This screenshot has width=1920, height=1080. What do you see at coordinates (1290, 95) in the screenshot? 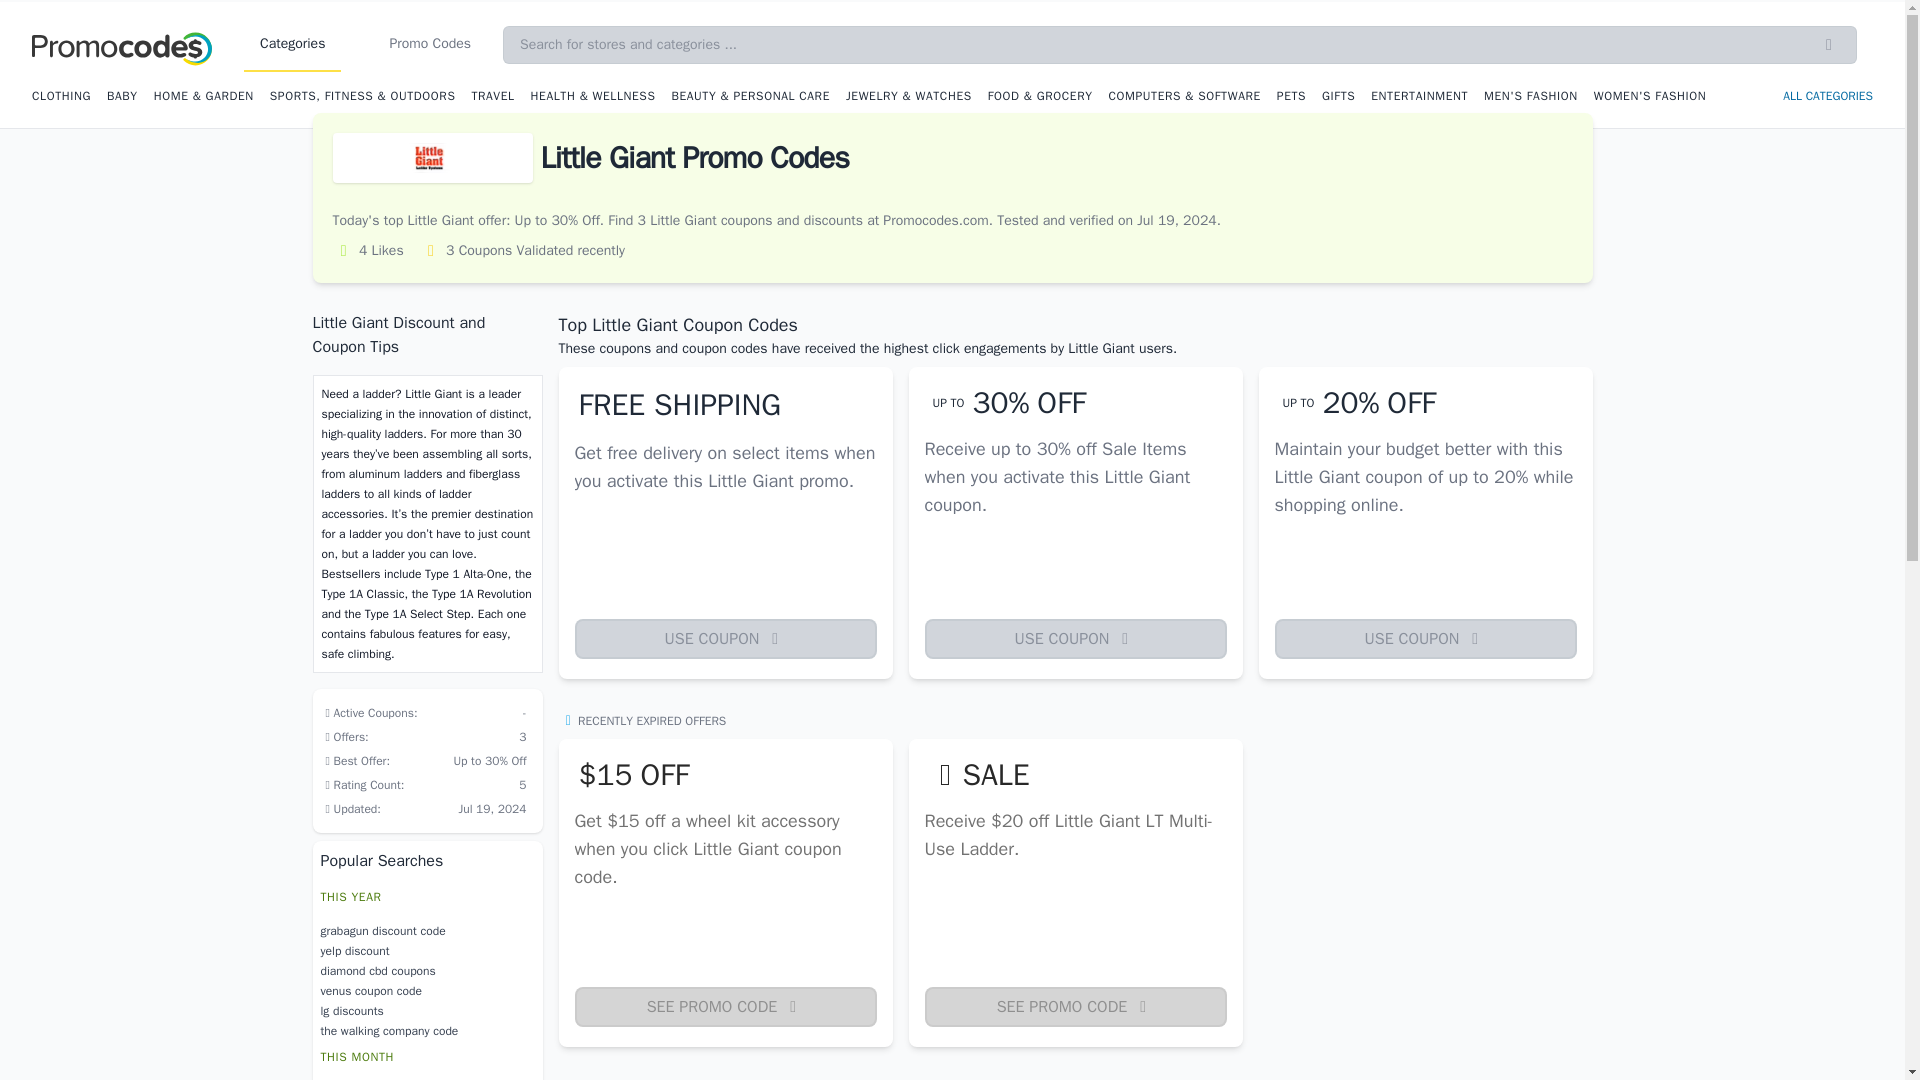
I see `PETS` at bounding box center [1290, 95].